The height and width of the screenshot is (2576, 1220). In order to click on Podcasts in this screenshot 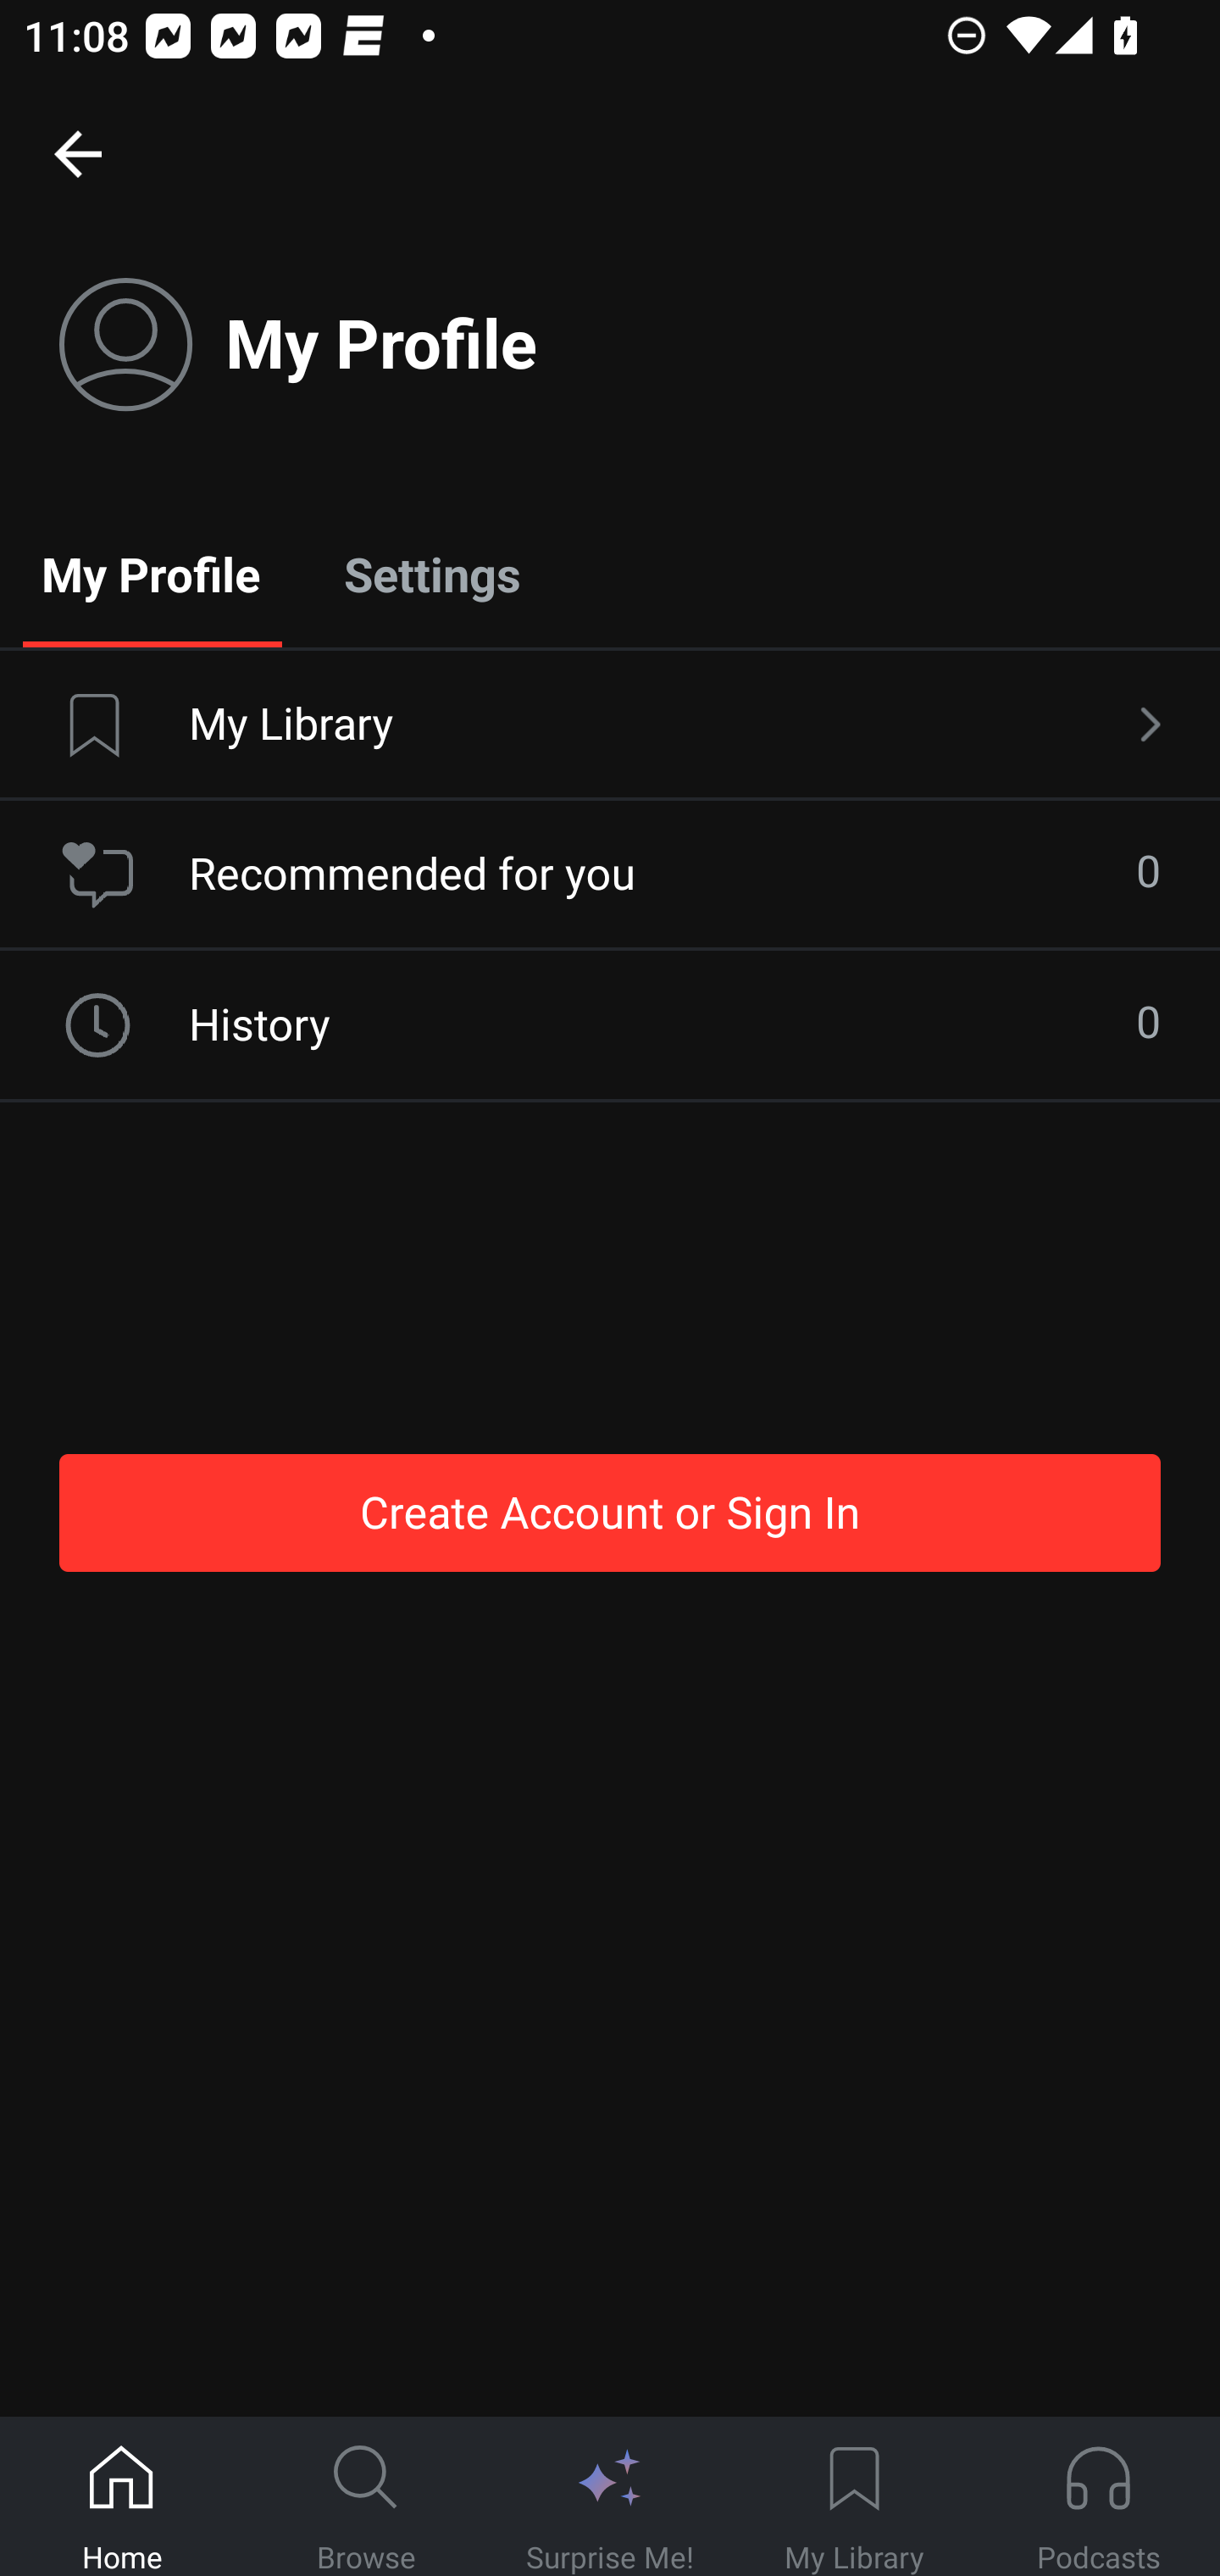, I will do `click(1098, 2497)`.